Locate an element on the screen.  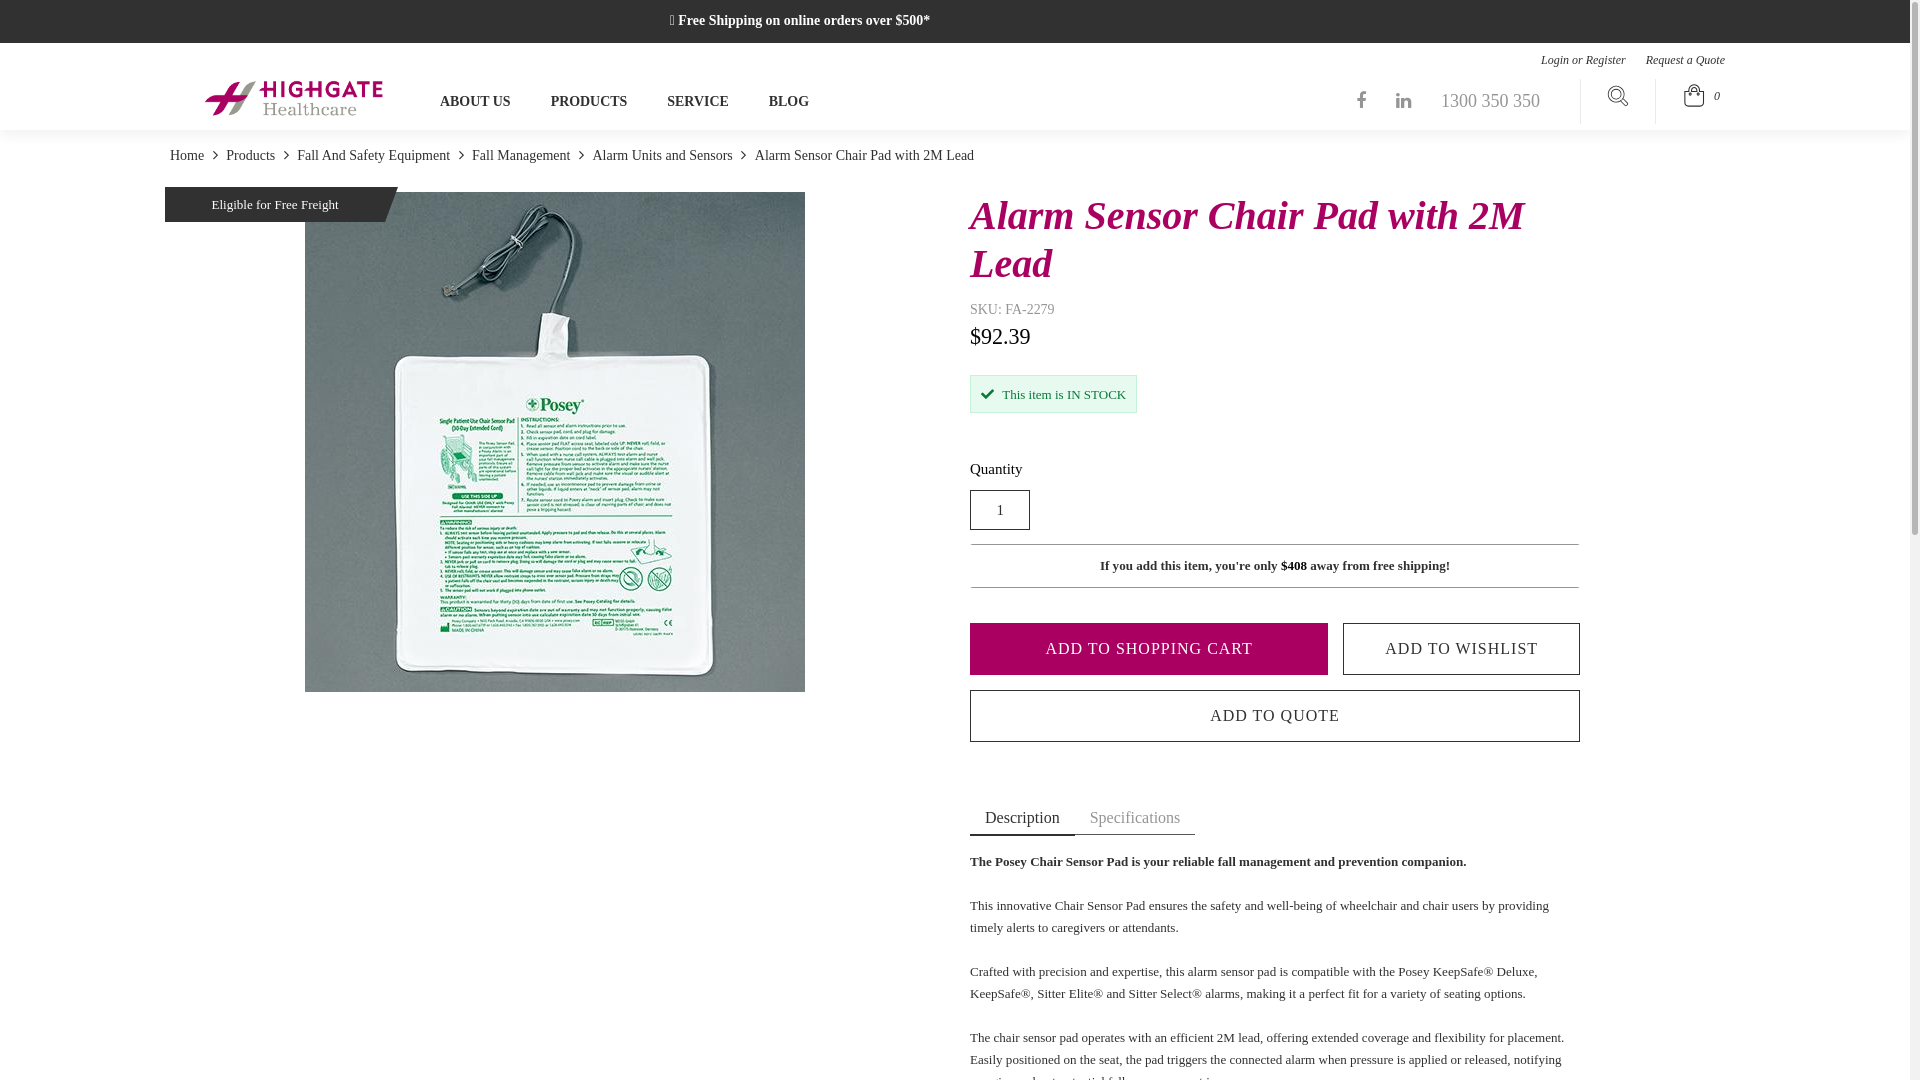
Alarm Units and Sensors is located at coordinates (662, 156).